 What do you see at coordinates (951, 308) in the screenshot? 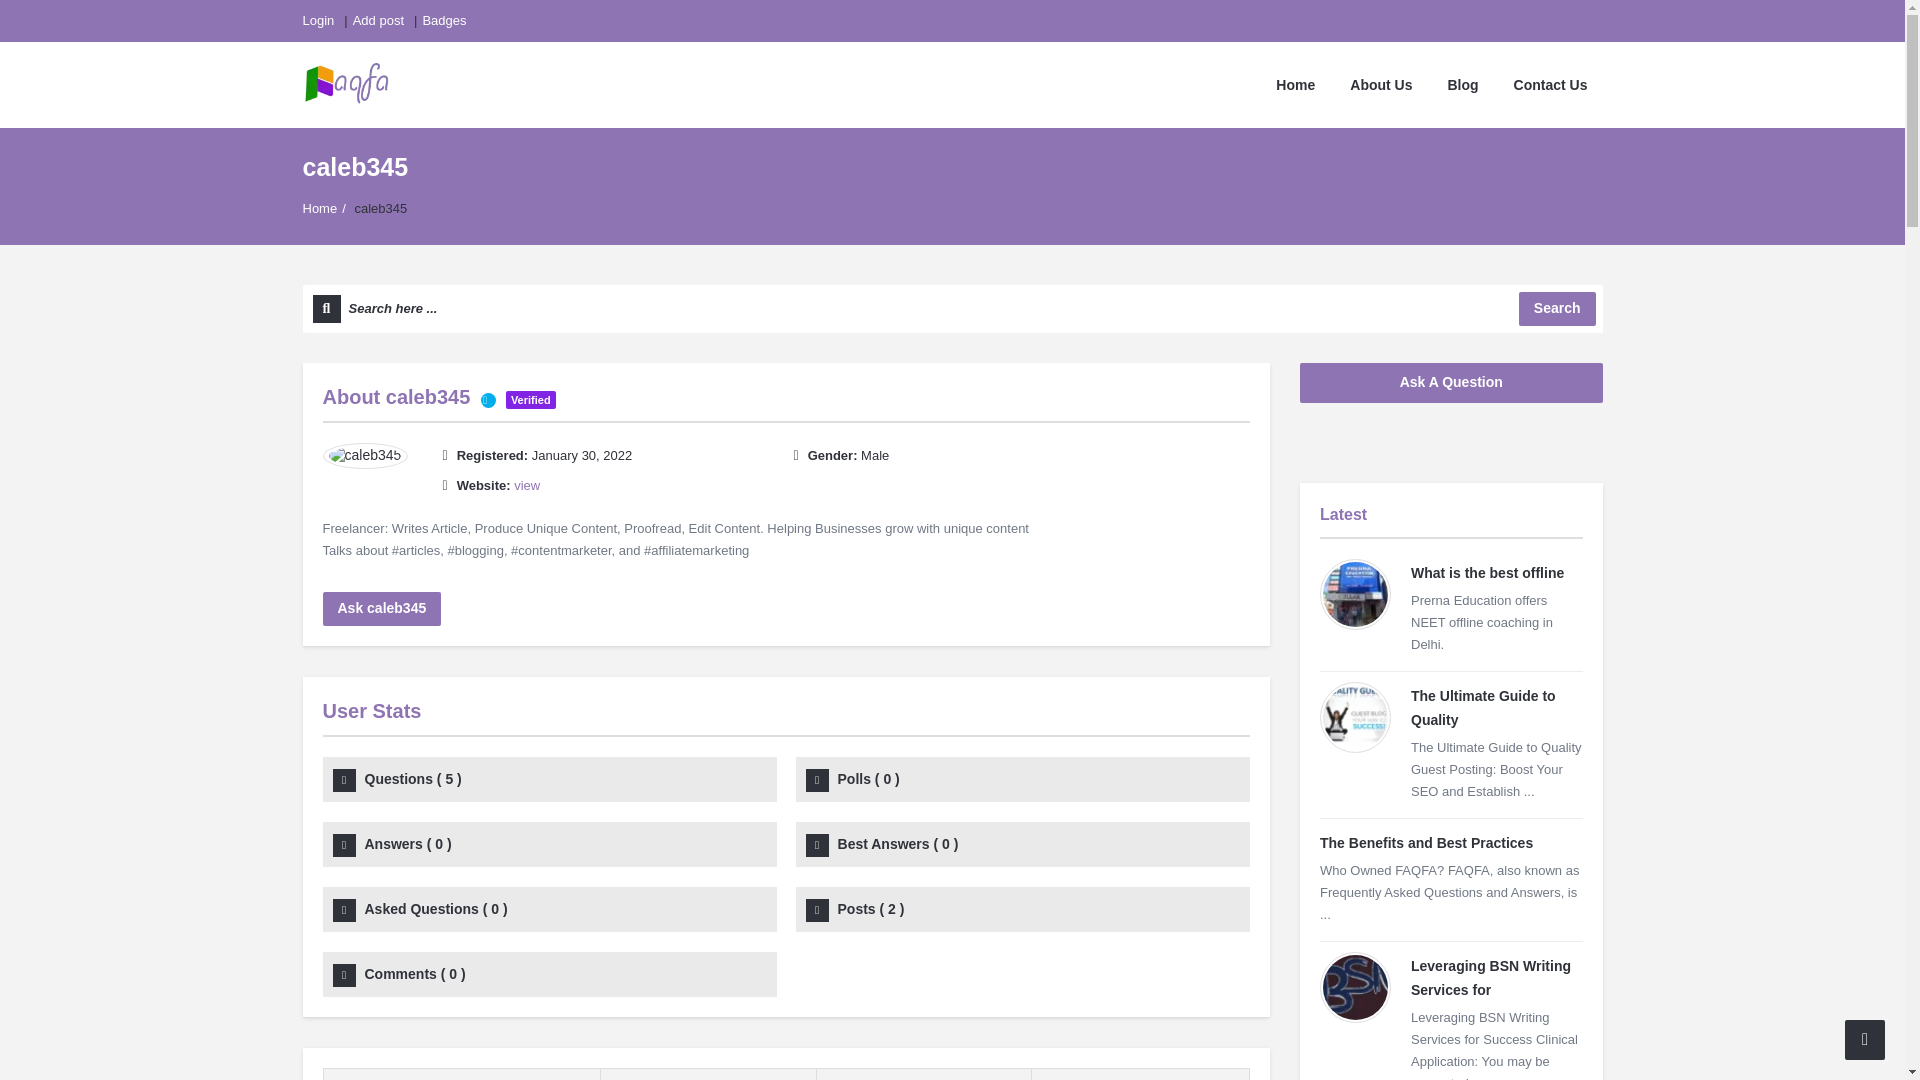
I see `Search here ...` at bounding box center [951, 308].